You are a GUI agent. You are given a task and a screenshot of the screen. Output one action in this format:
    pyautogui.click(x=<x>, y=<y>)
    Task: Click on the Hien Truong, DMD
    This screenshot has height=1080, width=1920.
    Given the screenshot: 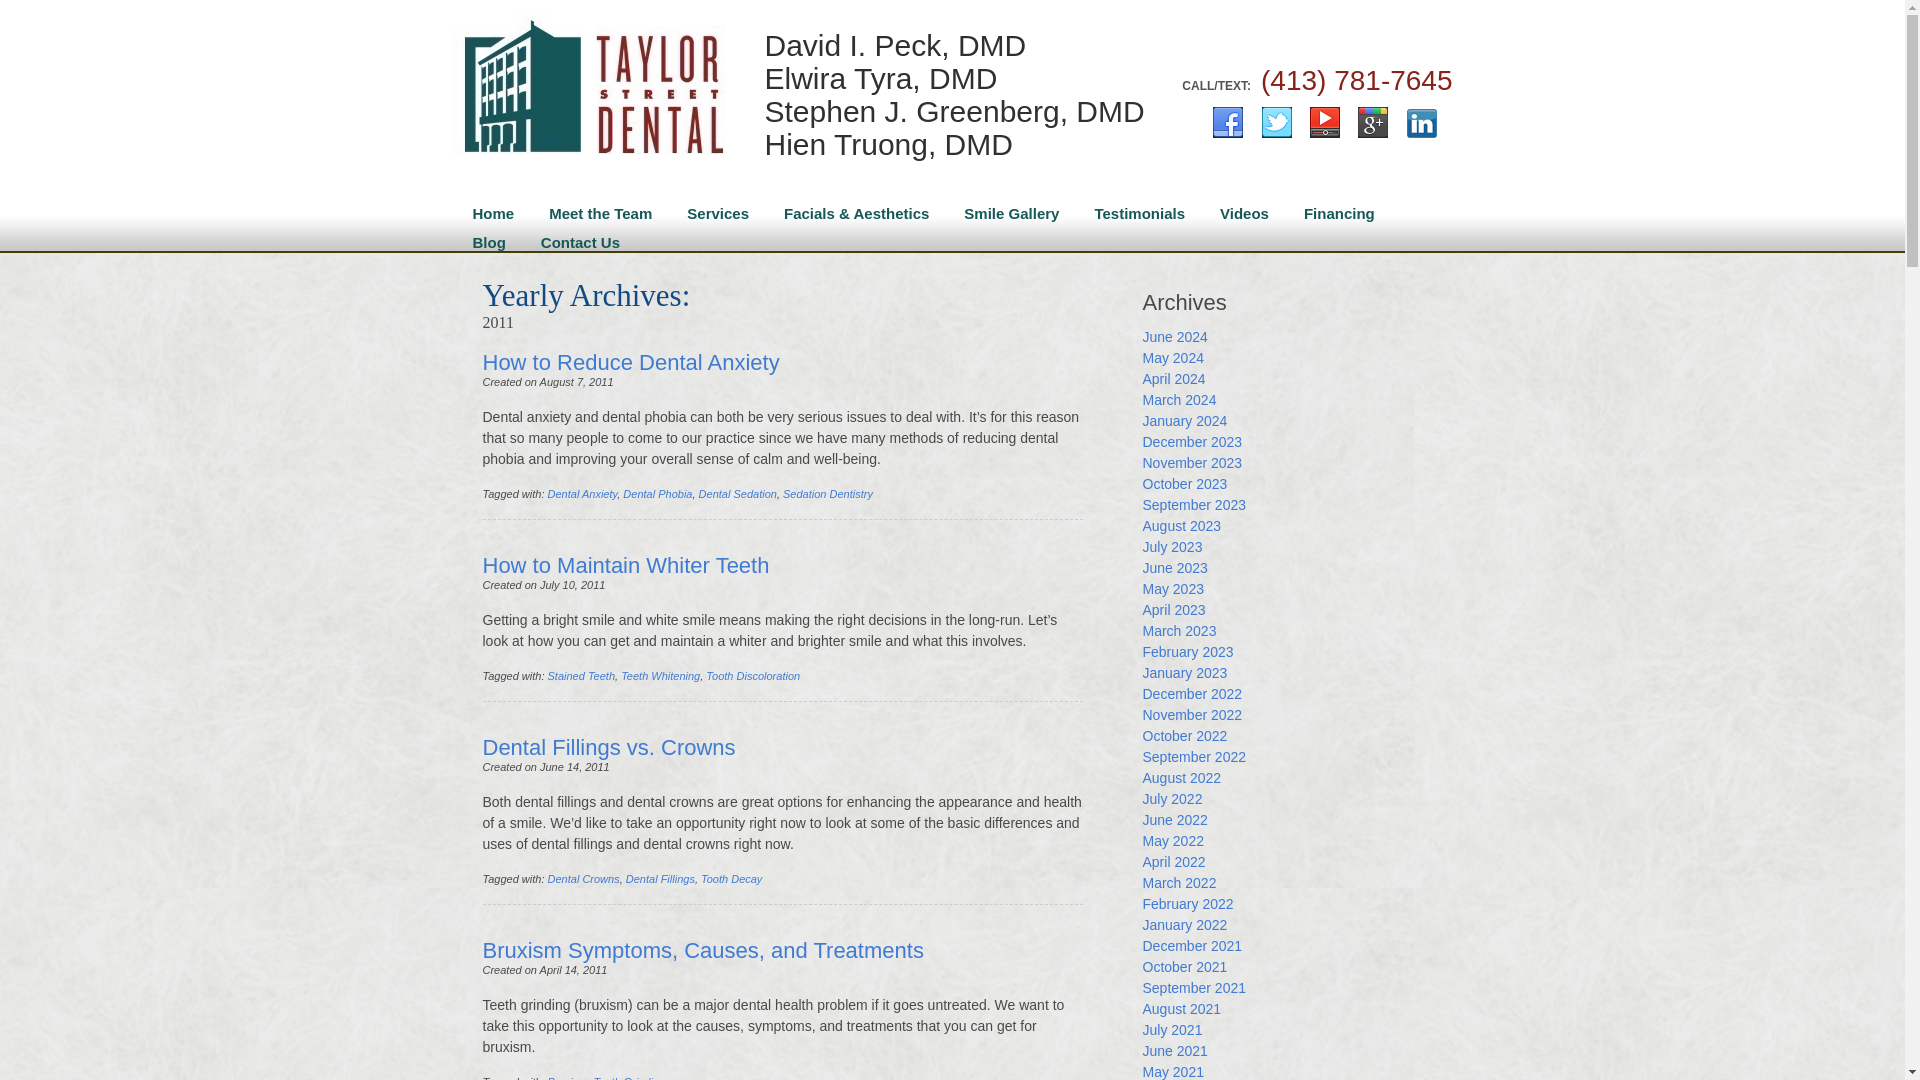 What is the action you would take?
    pyautogui.click(x=954, y=144)
    